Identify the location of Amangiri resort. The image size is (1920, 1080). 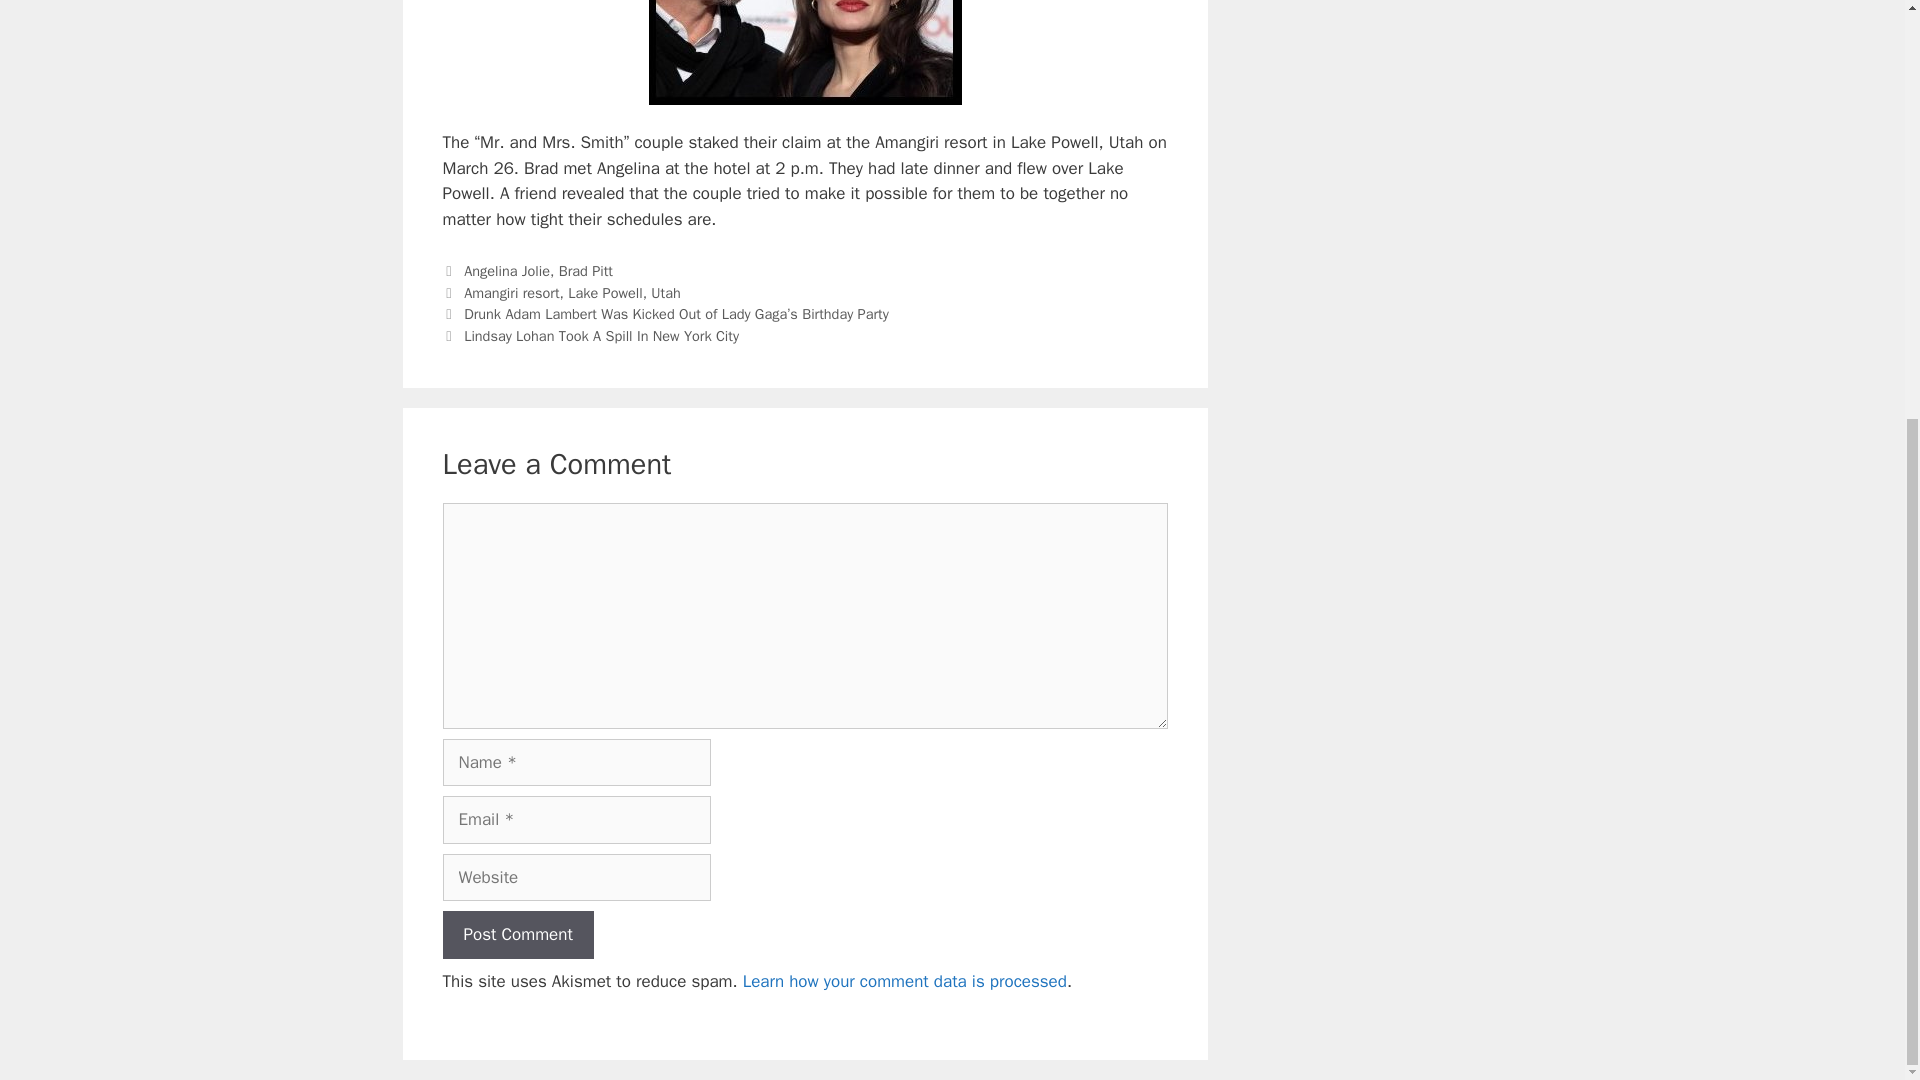
(511, 293).